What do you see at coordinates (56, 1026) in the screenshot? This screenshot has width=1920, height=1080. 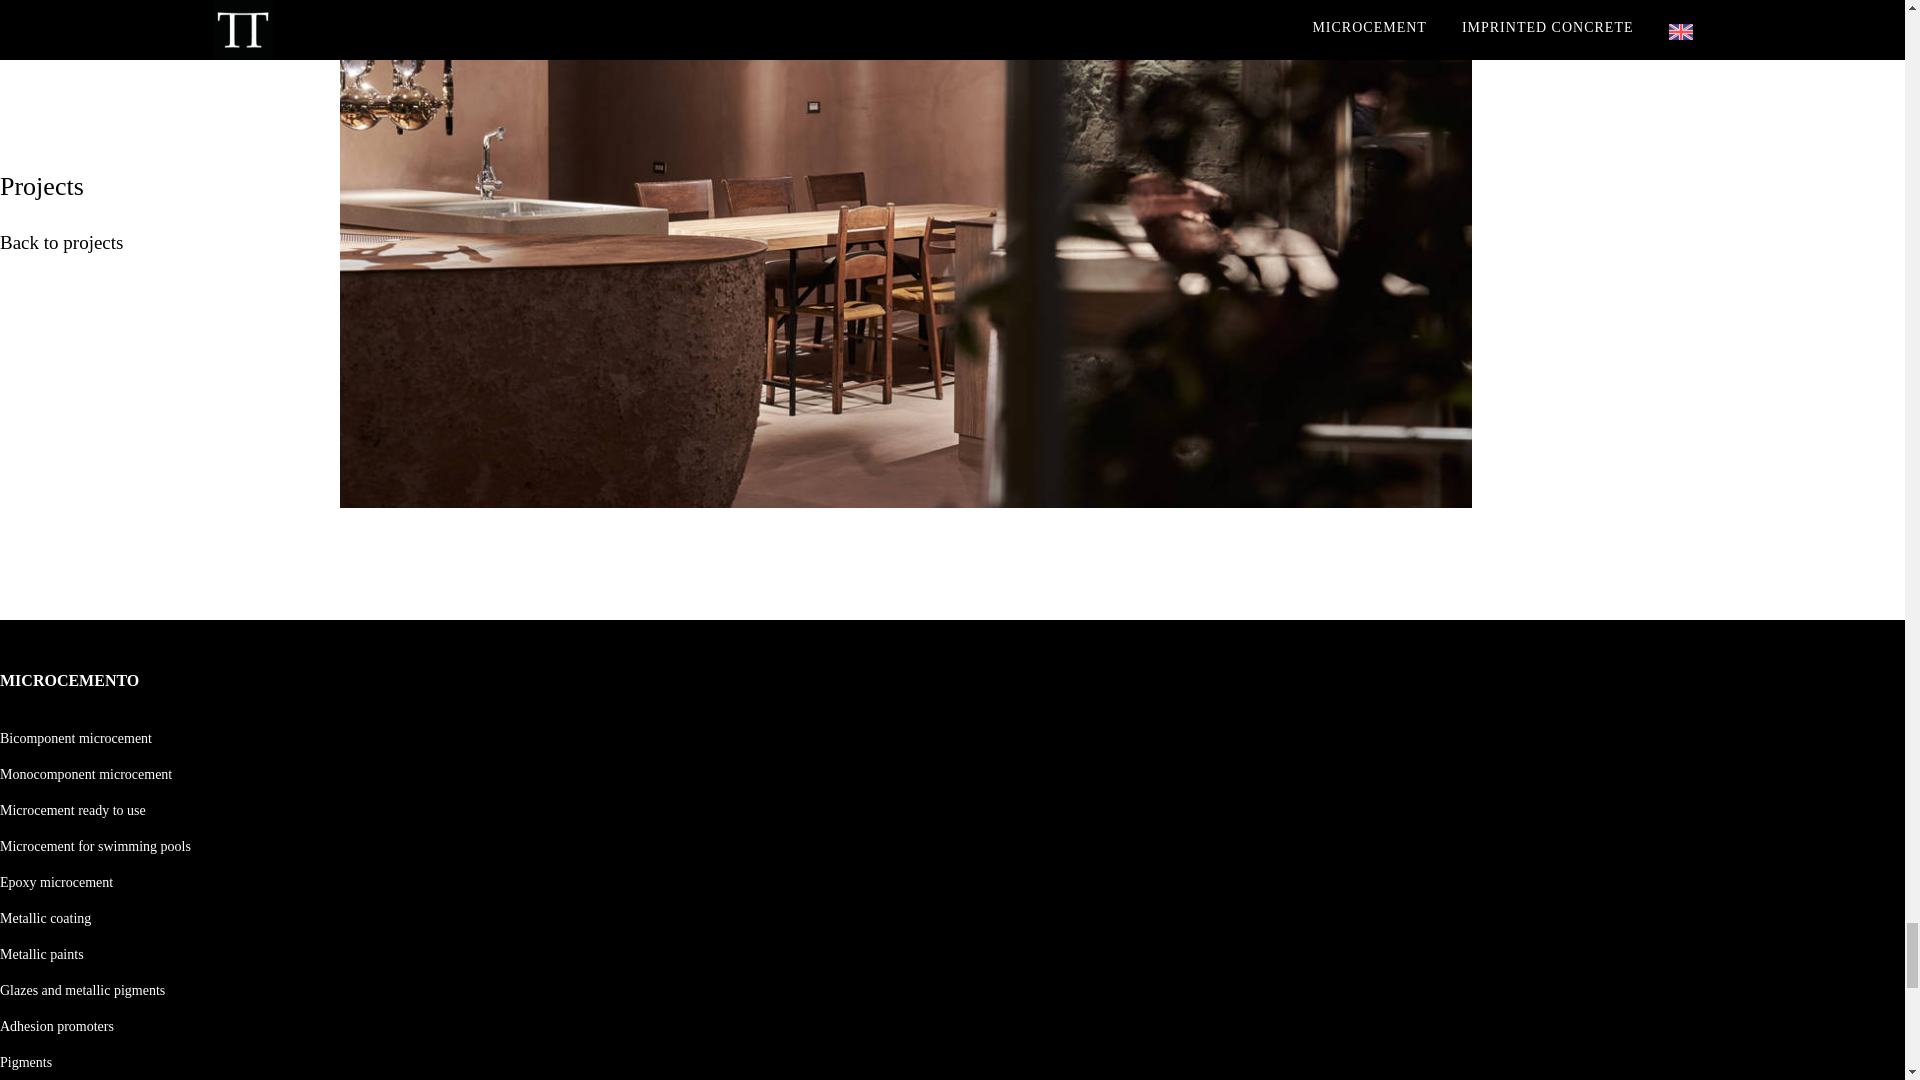 I see `Adhesion promoters` at bounding box center [56, 1026].